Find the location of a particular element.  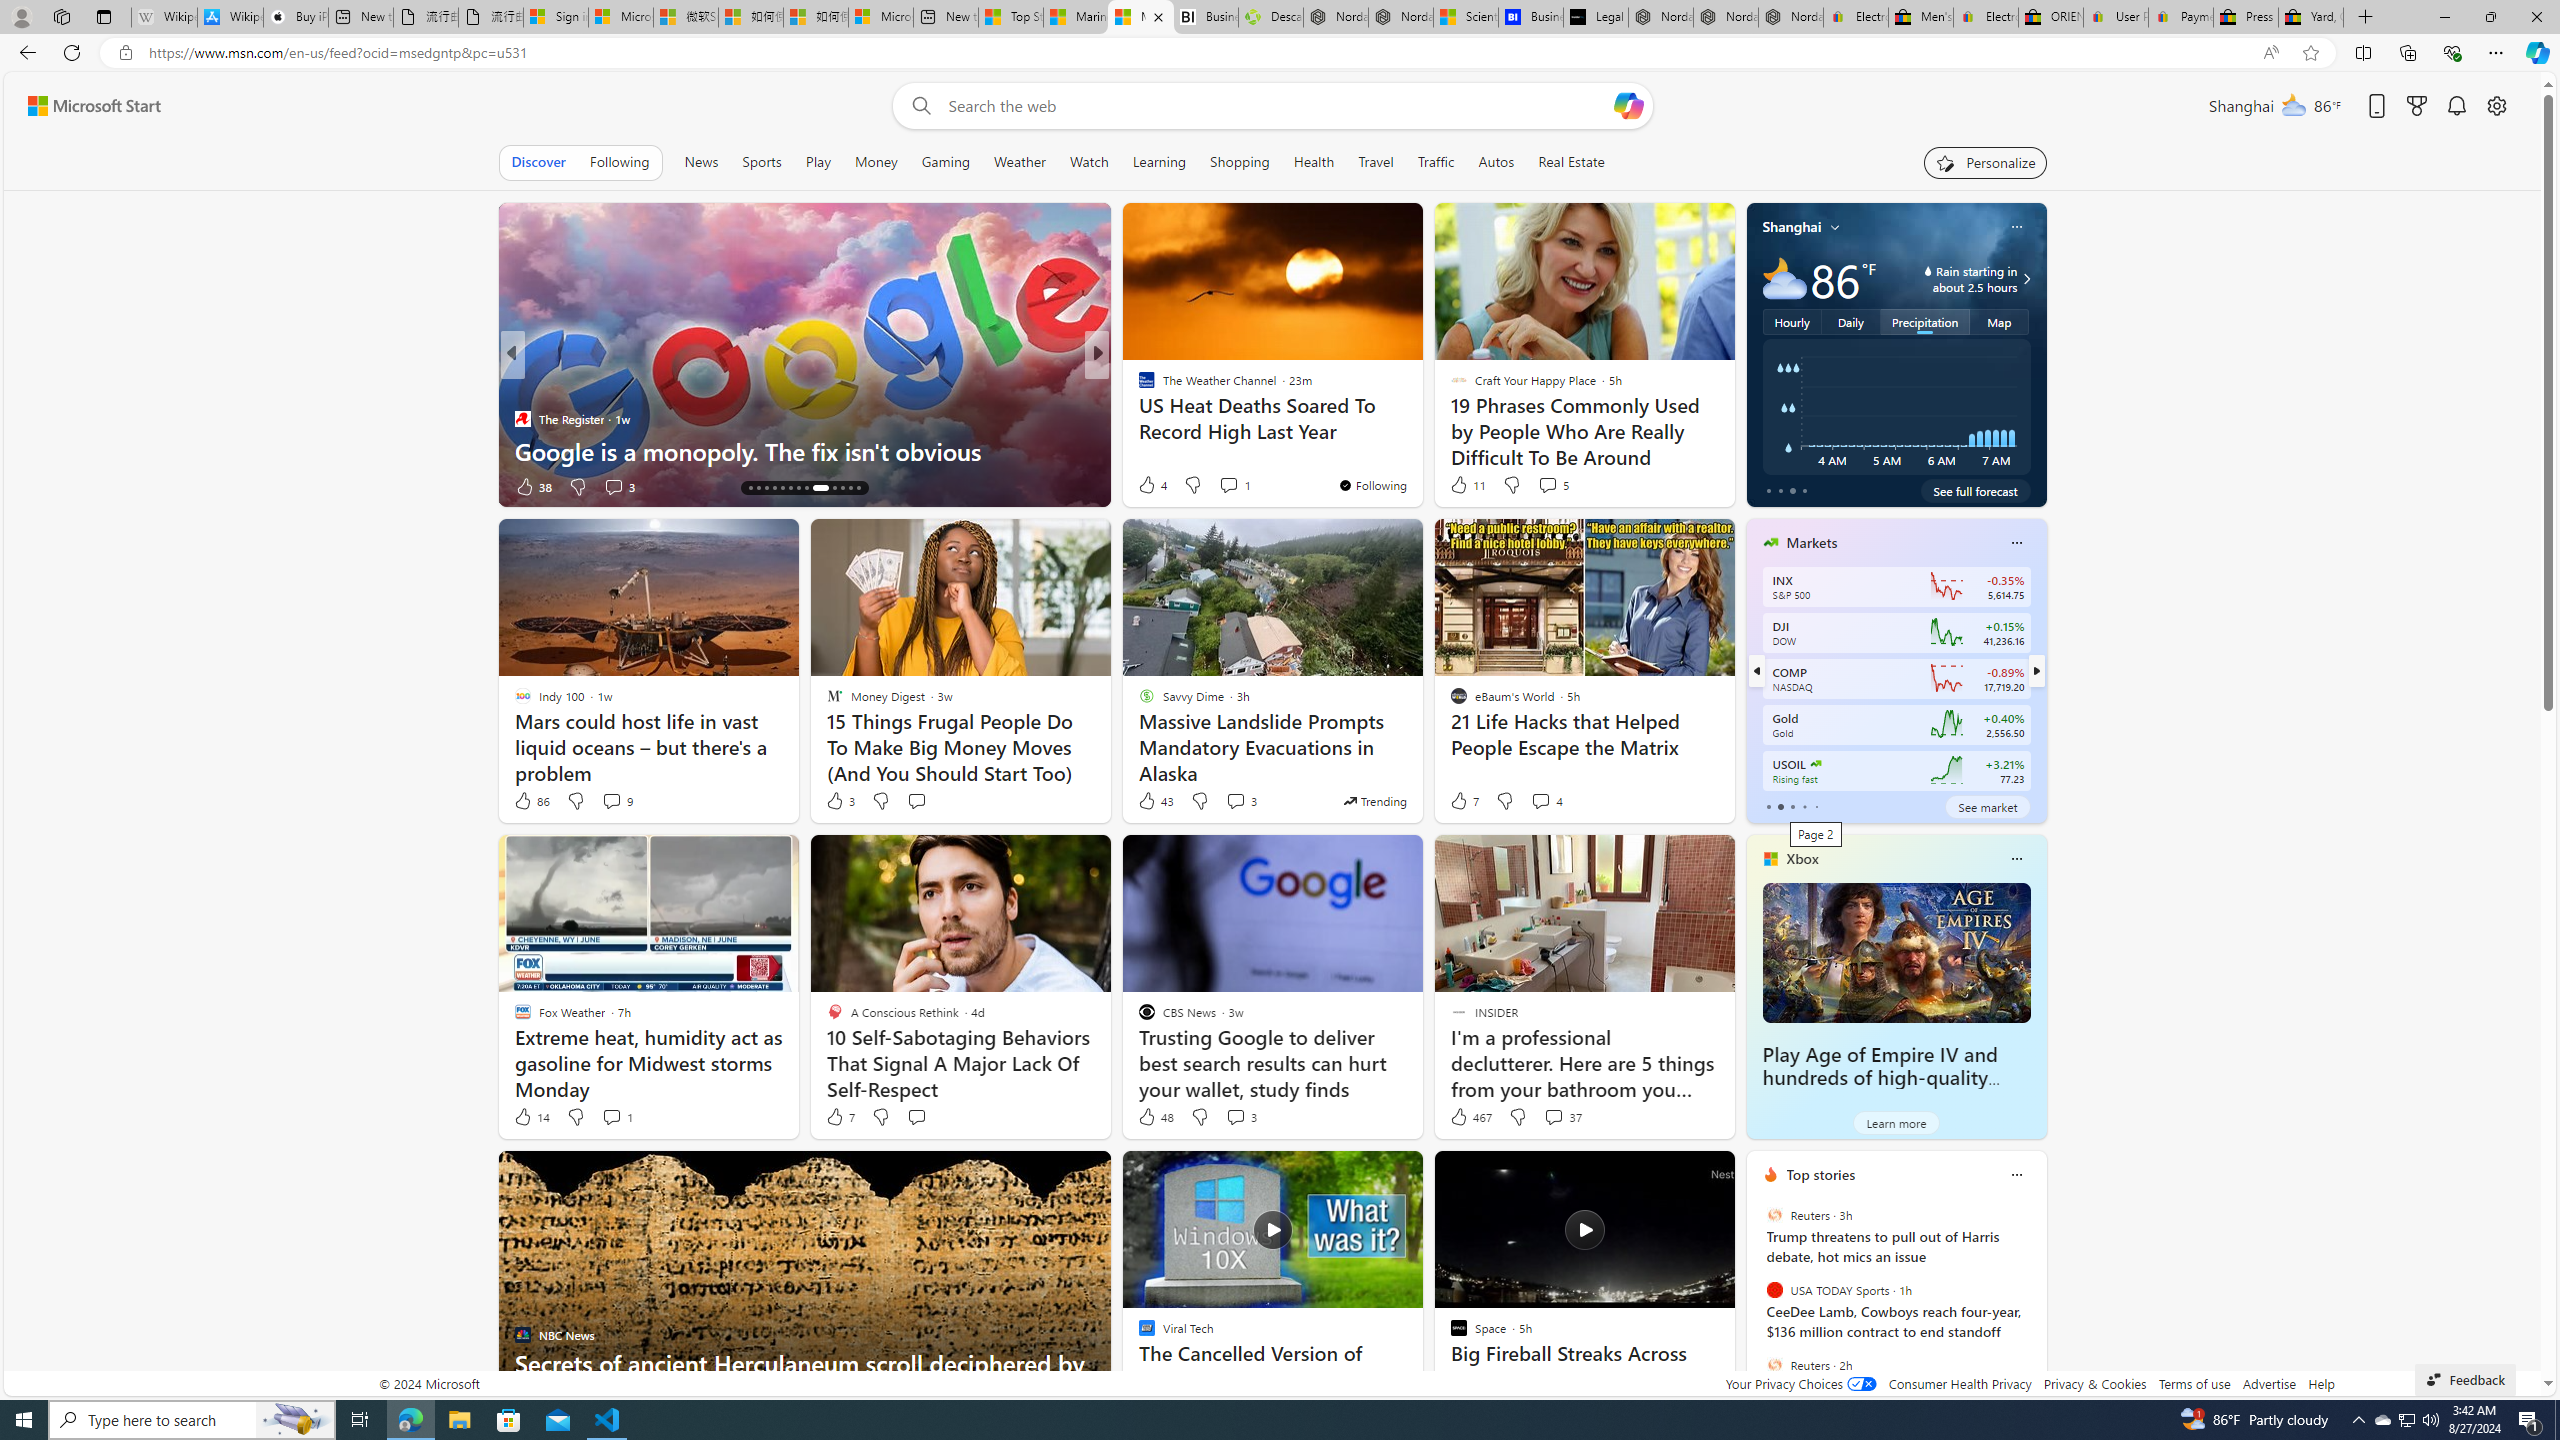

Hide this story is located at coordinates (1675, 1174).